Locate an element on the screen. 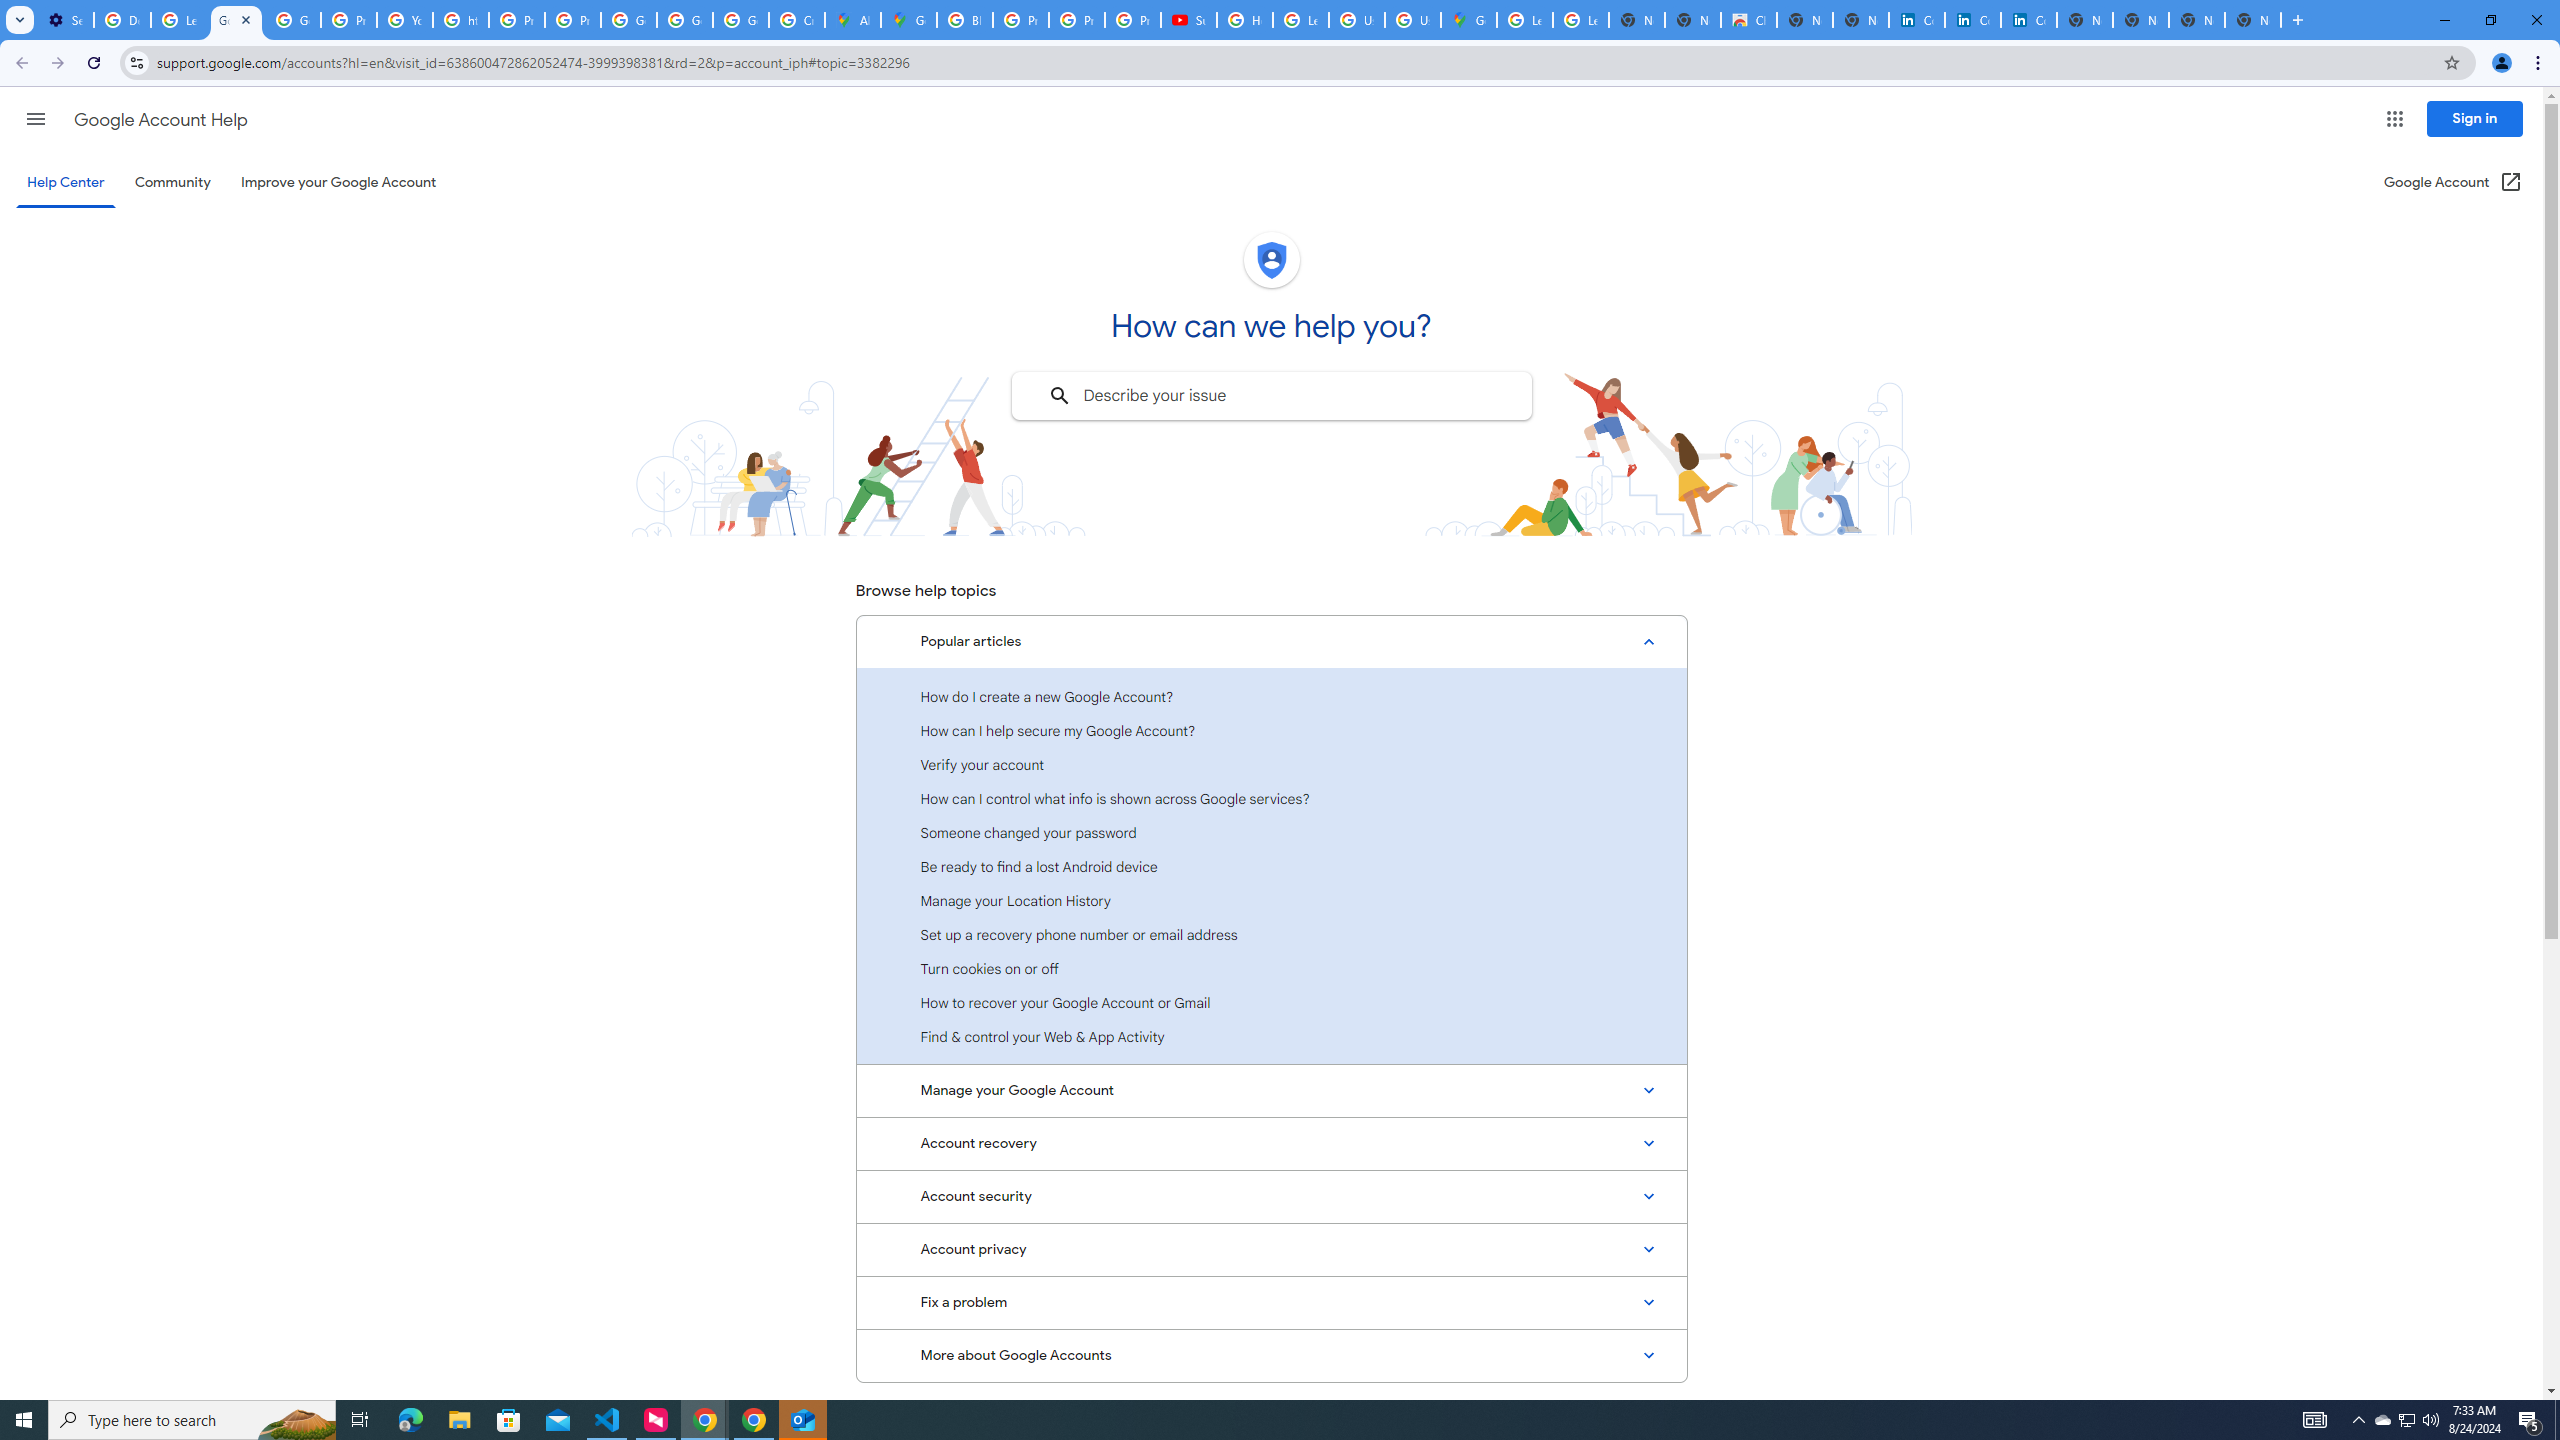 The height and width of the screenshot is (1440, 2560). How to recover your Google Account or Gmail is located at coordinates (1271, 1002).